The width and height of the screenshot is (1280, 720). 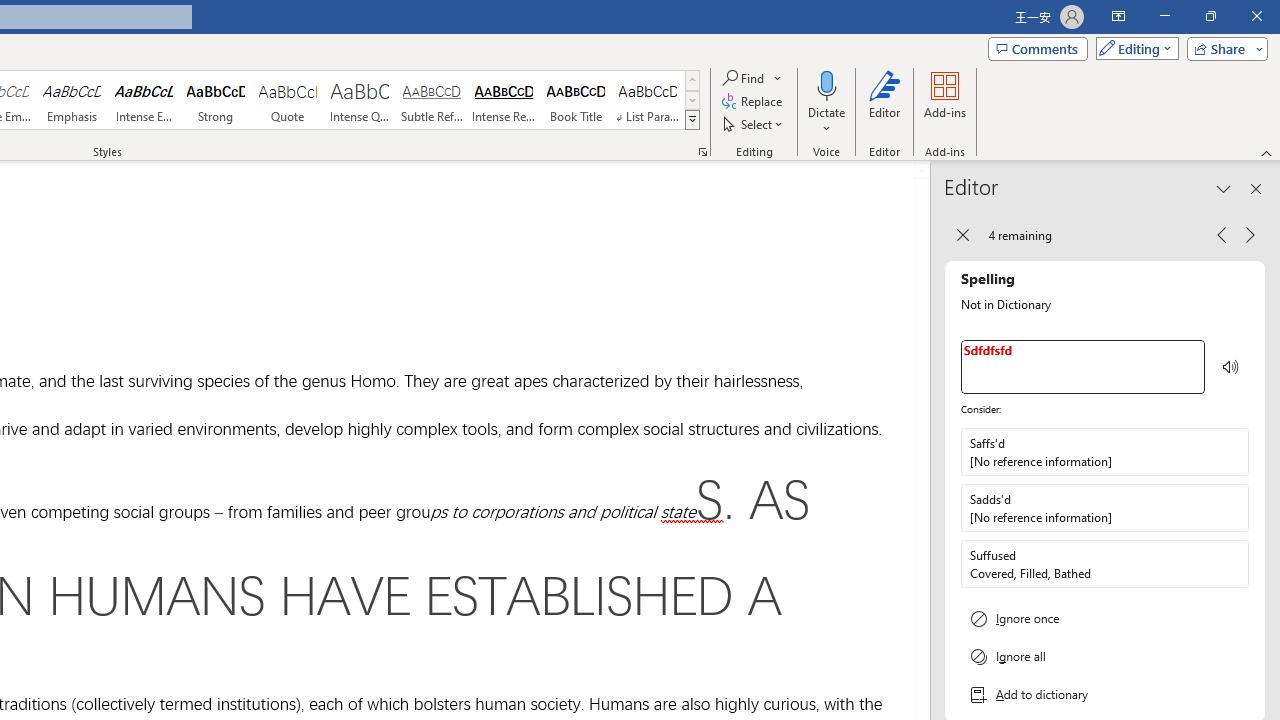 I want to click on Previous Issue, 4 remaining, so click(x=1222, y=234).